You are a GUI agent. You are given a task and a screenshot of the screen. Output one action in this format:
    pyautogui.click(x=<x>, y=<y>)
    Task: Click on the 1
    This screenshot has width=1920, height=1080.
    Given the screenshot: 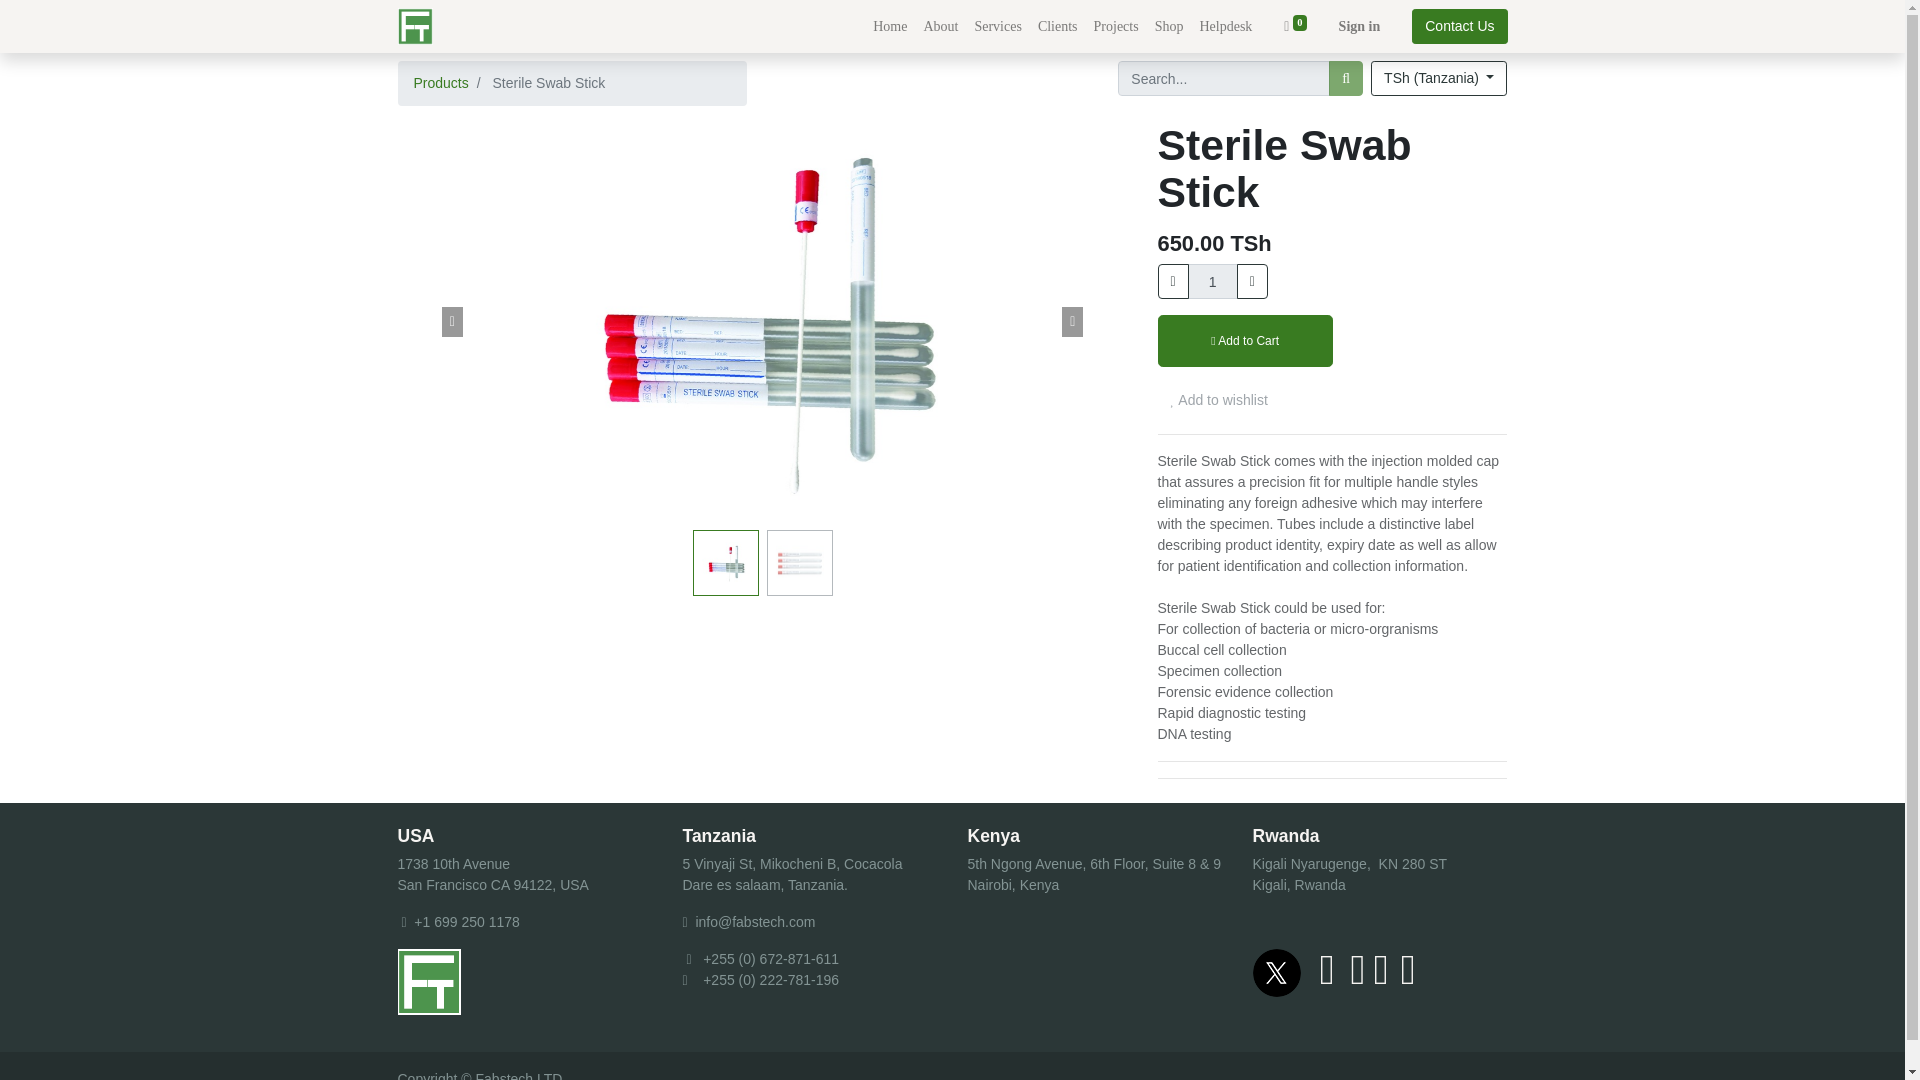 What is the action you would take?
    pyautogui.click(x=1213, y=281)
    